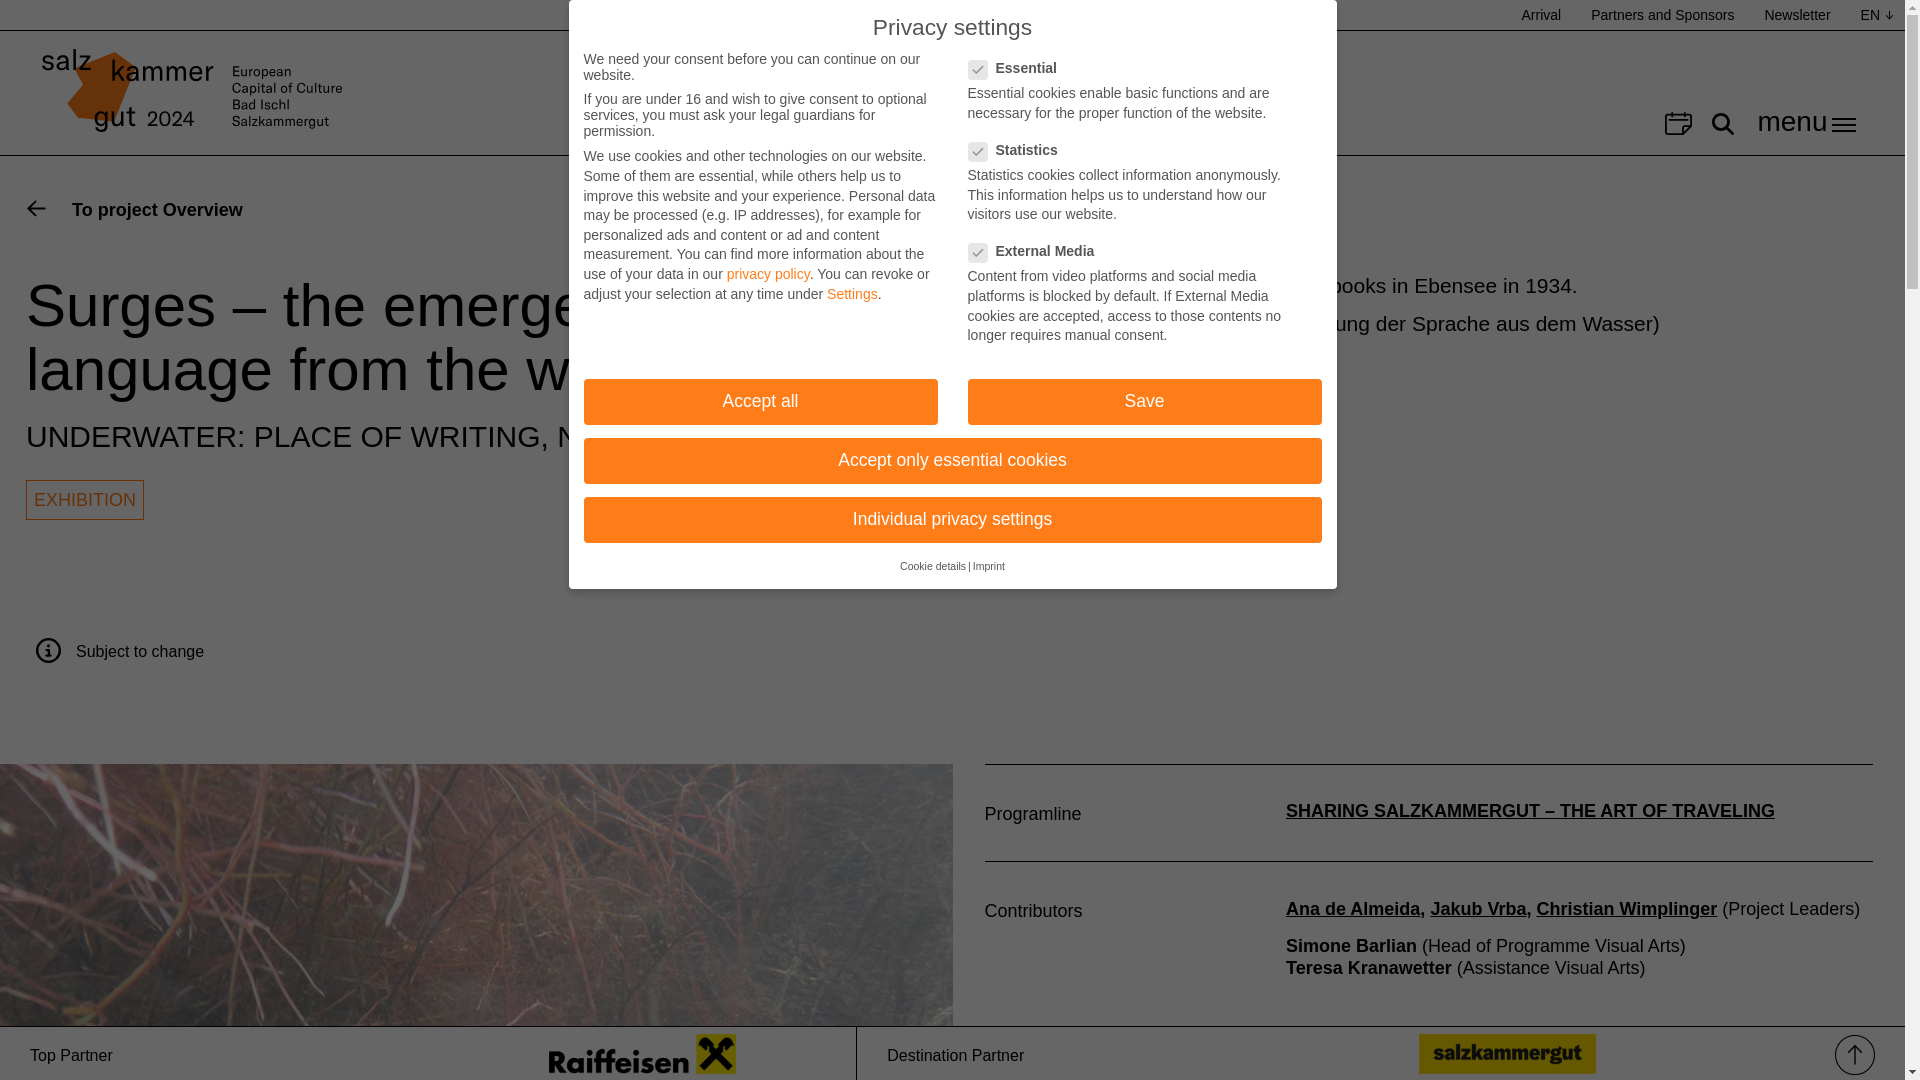 Image resolution: width=1920 pixels, height=1080 pixels. I want to click on Partners and Sponsors, so click(1662, 15).